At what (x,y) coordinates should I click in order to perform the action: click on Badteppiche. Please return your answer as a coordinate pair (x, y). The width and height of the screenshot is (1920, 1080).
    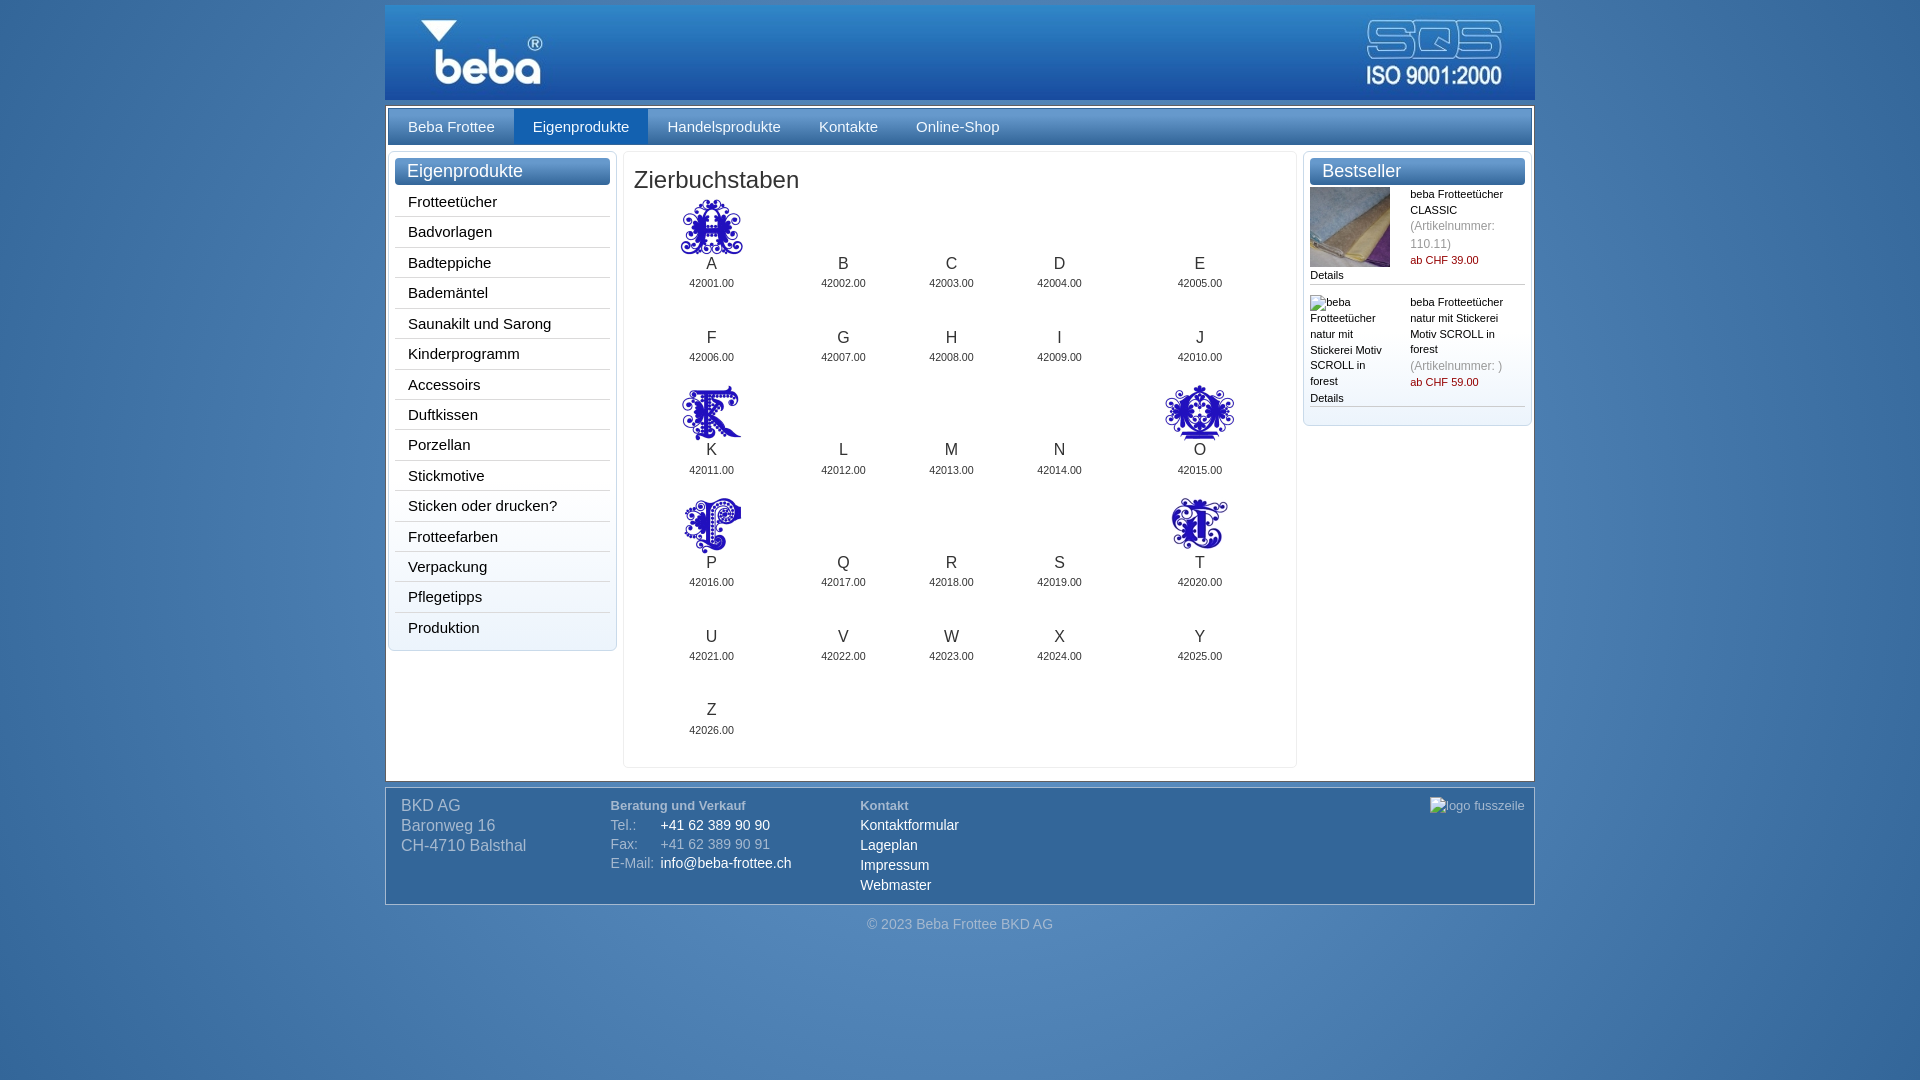
    Looking at the image, I should click on (504, 262).